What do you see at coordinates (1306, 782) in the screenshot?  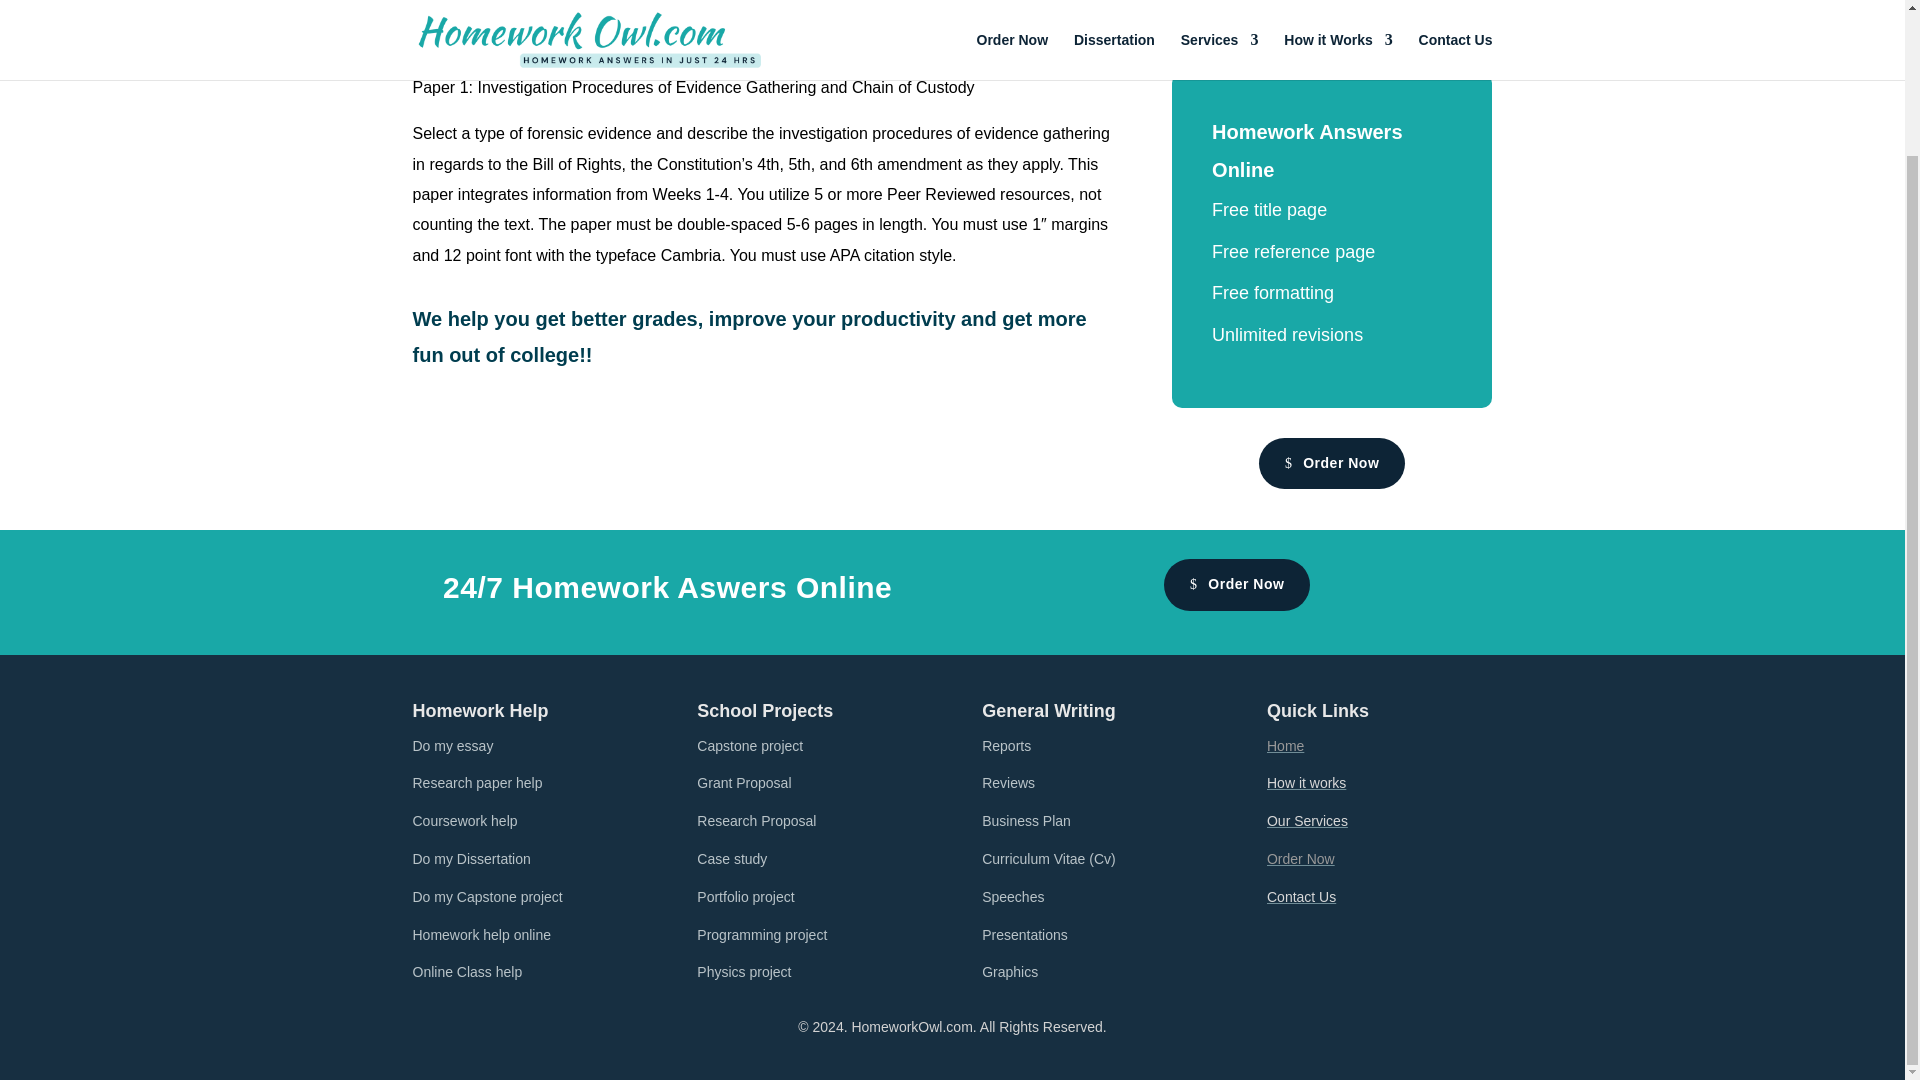 I see `How it works` at bounding box center [1306, 782].